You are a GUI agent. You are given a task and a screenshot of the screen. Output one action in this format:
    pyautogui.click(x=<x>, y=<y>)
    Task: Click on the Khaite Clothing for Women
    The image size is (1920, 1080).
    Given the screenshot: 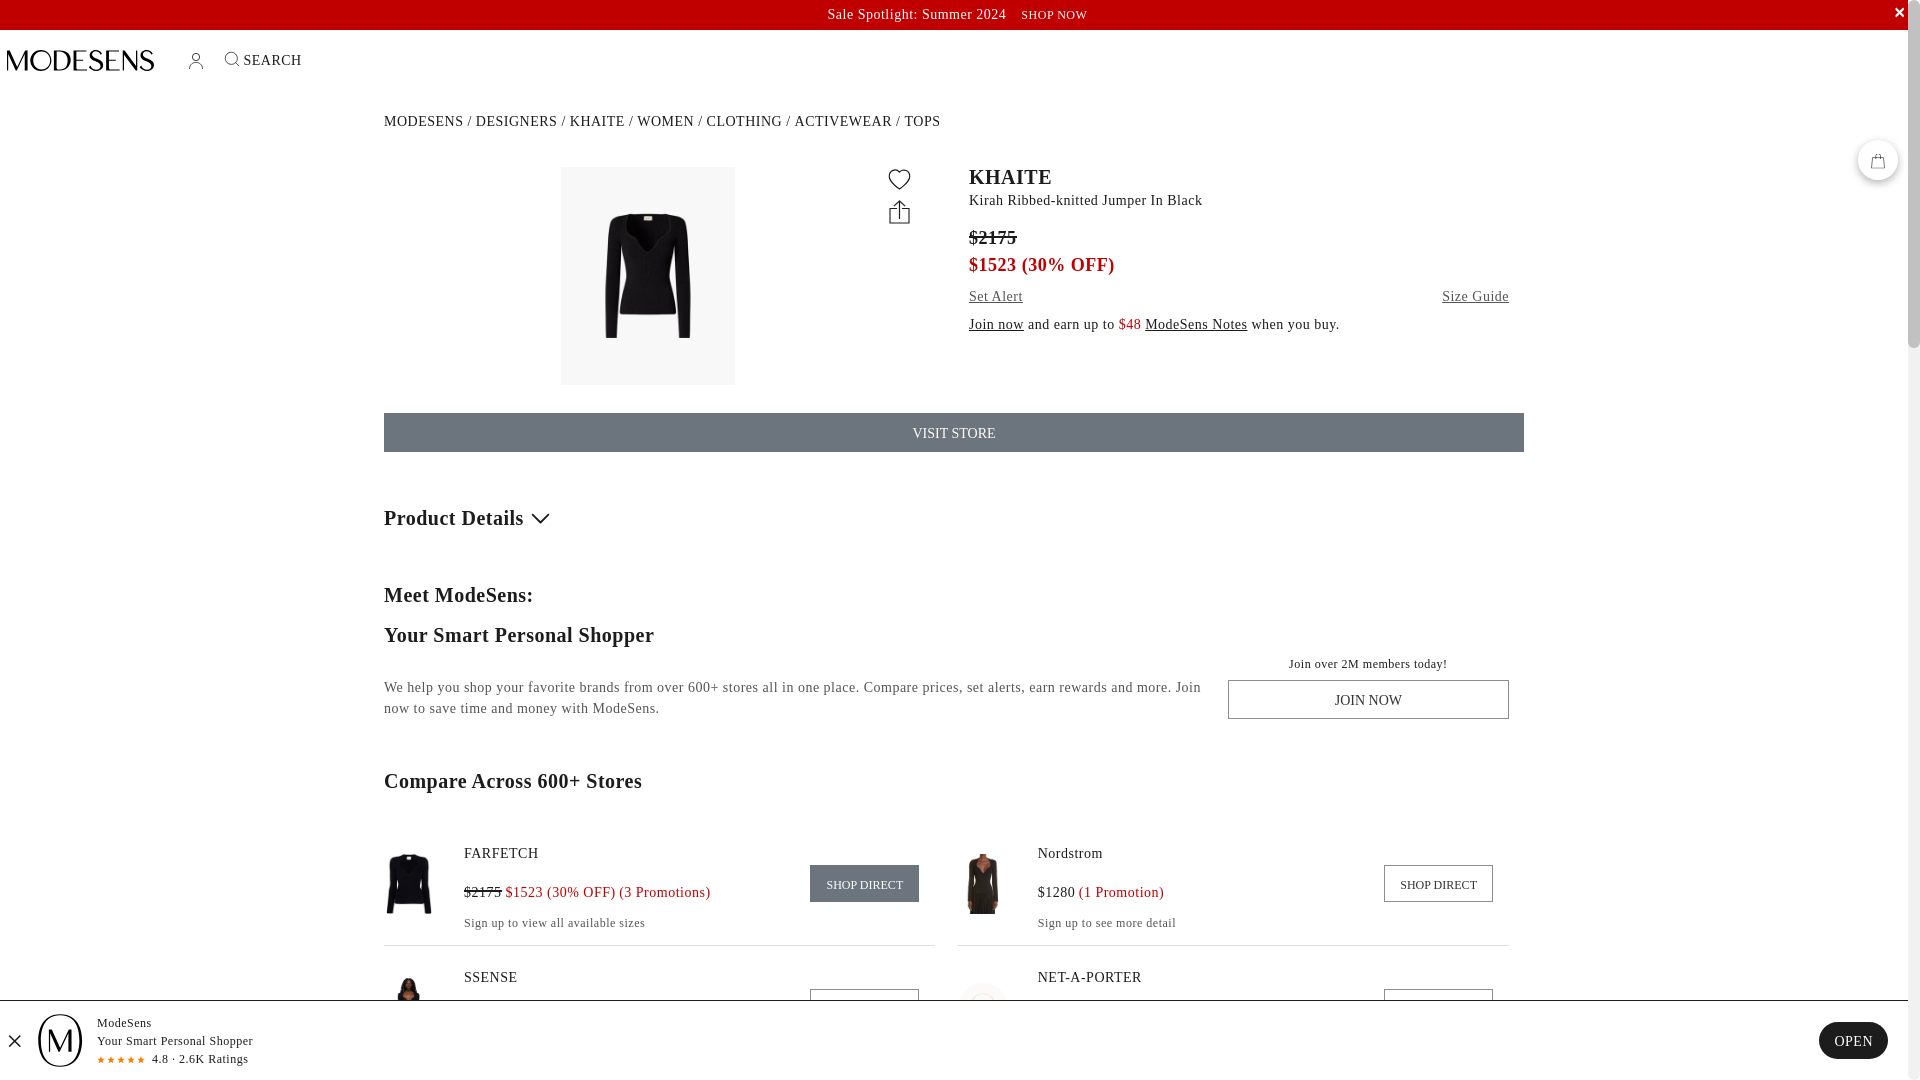 What is the action you would take?
    pyautogui.click(x=744, y=121)
    